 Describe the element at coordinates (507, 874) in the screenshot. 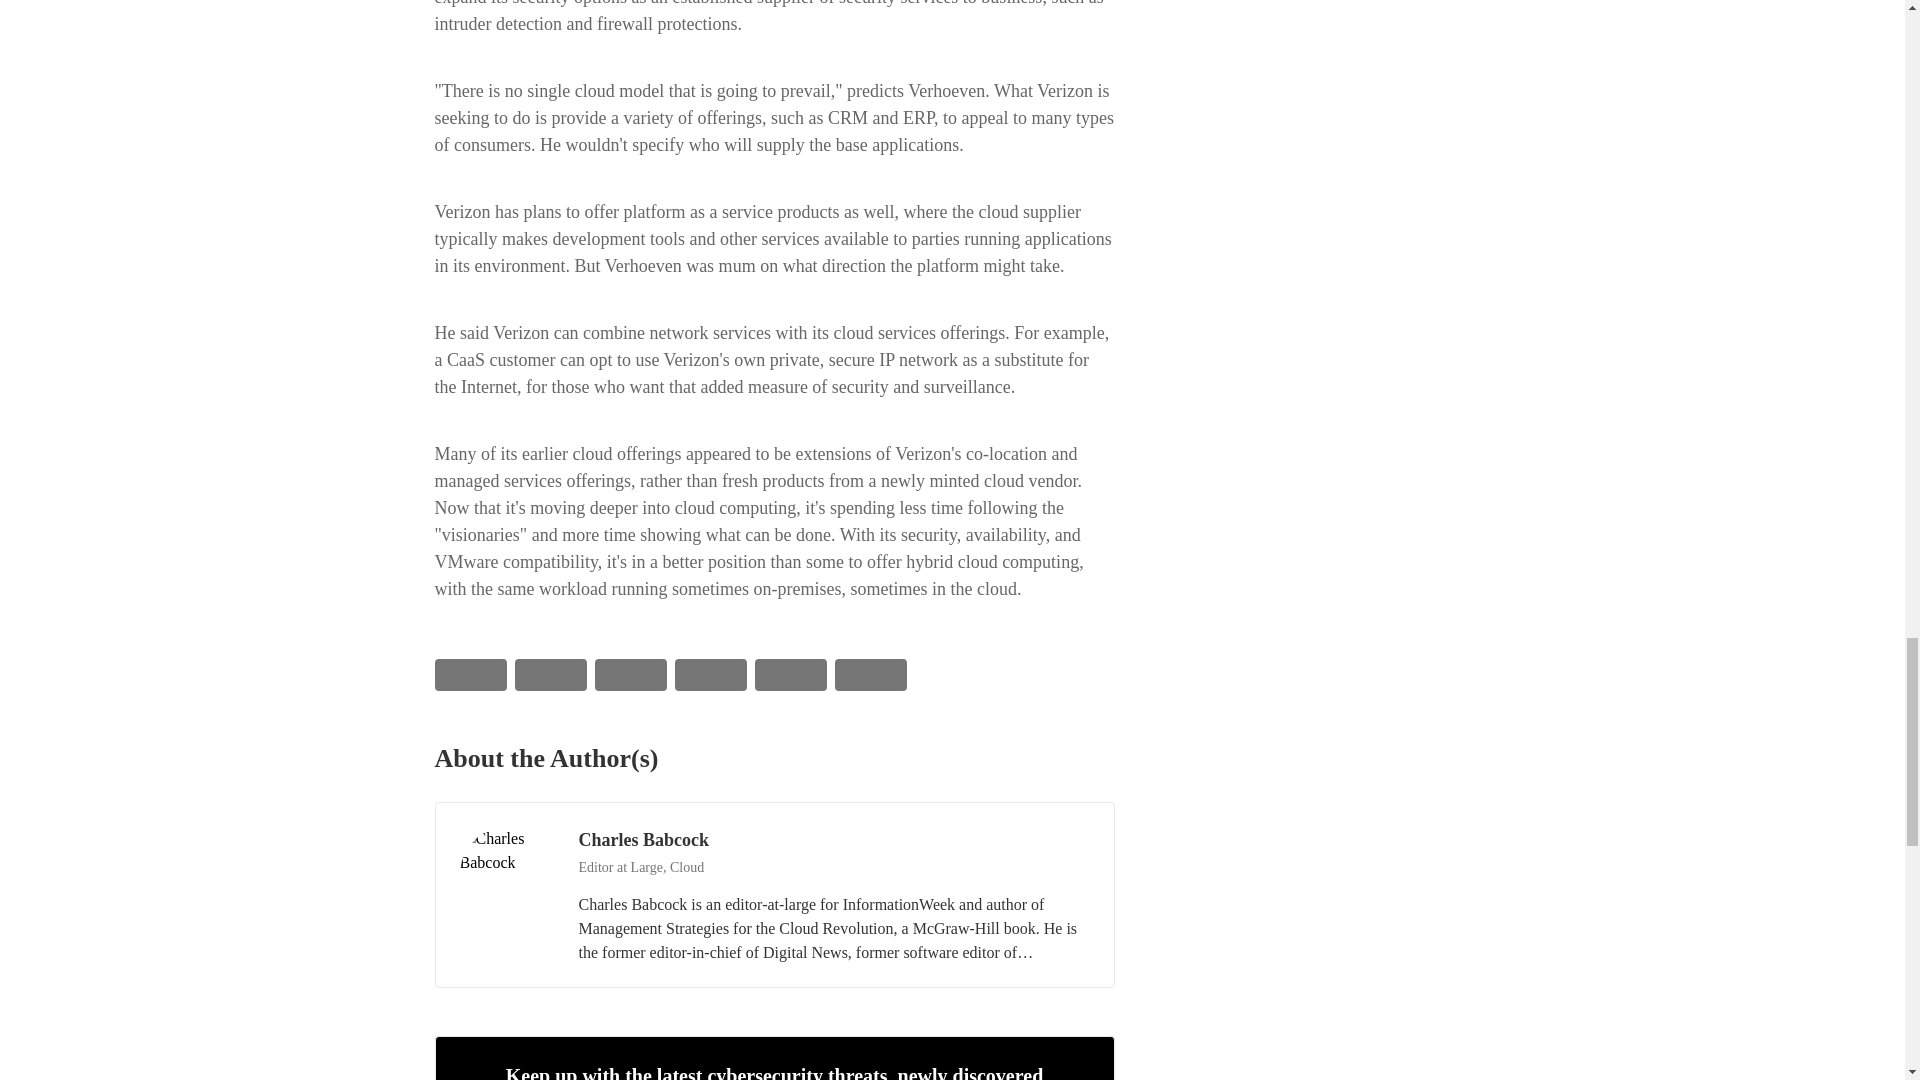

I see `Charles Babcock` at that location.